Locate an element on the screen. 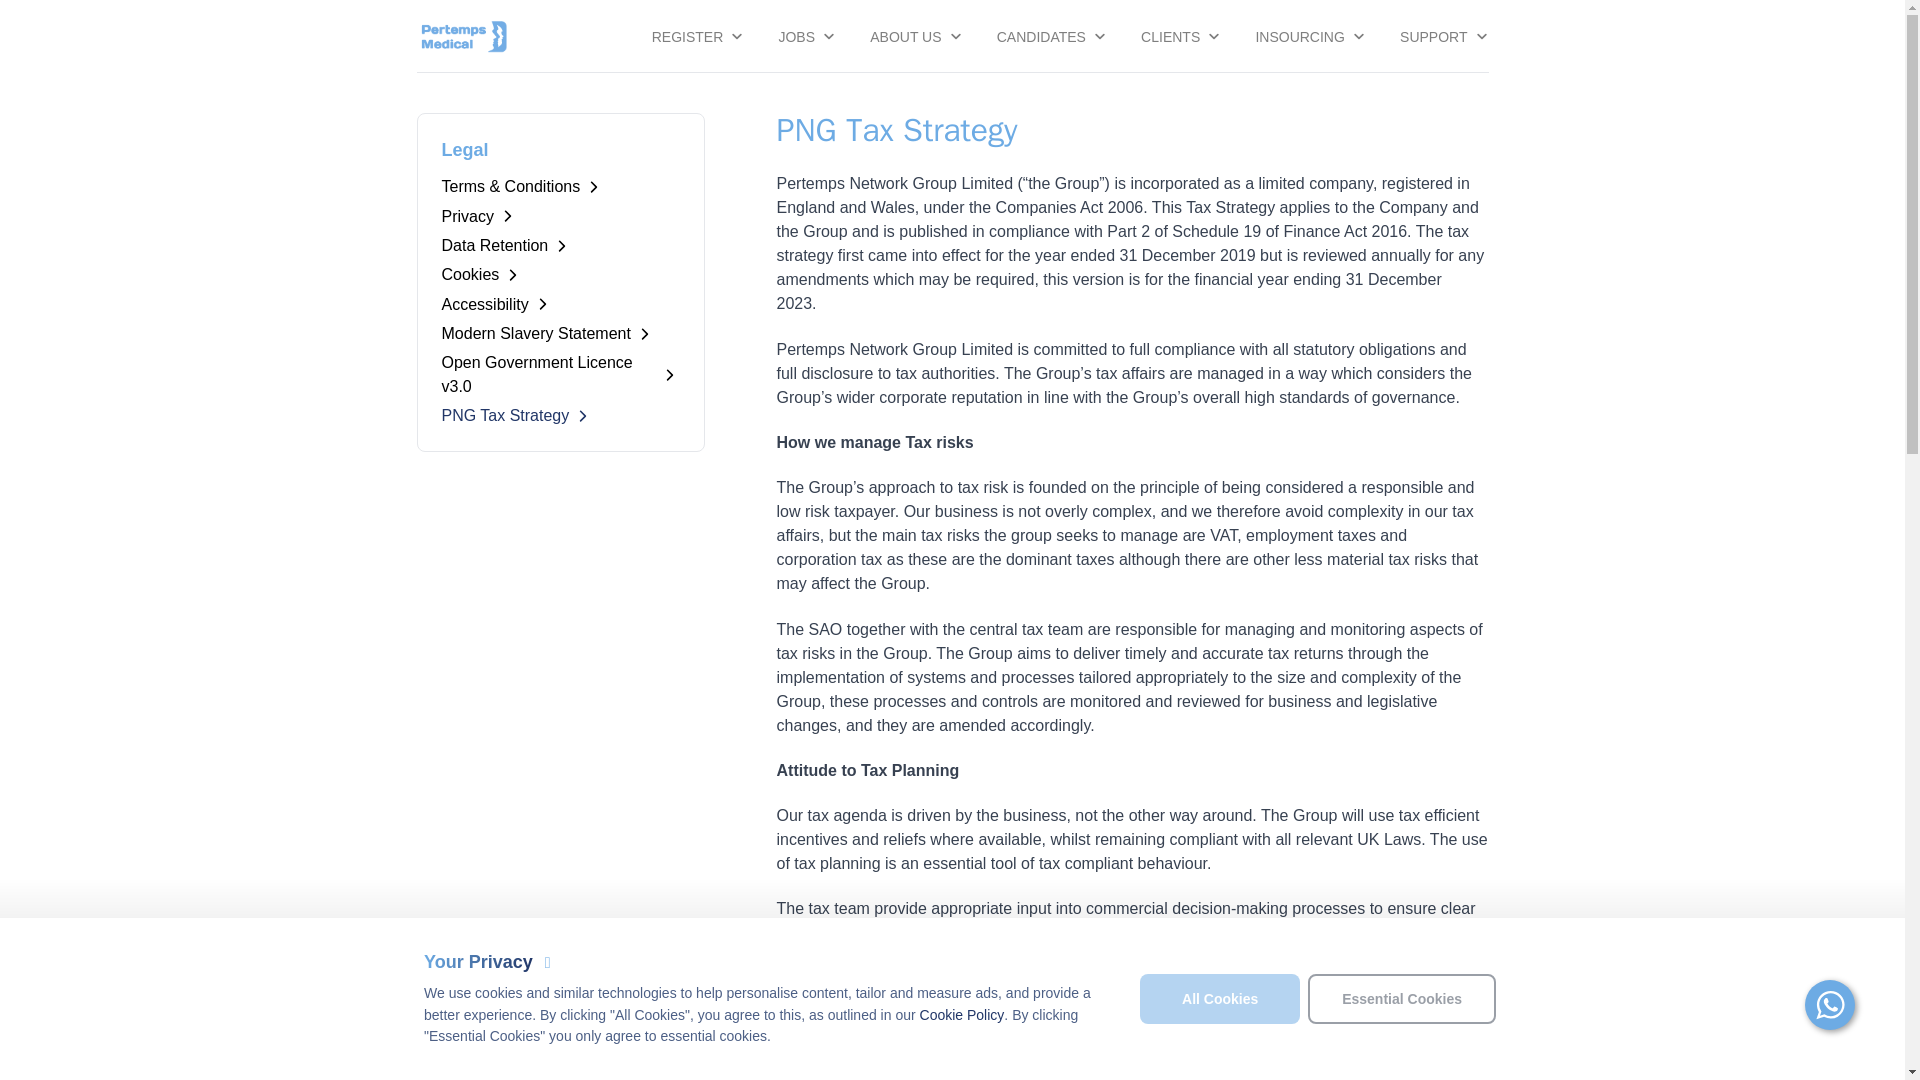  Home is located at coordinates (463, 36).